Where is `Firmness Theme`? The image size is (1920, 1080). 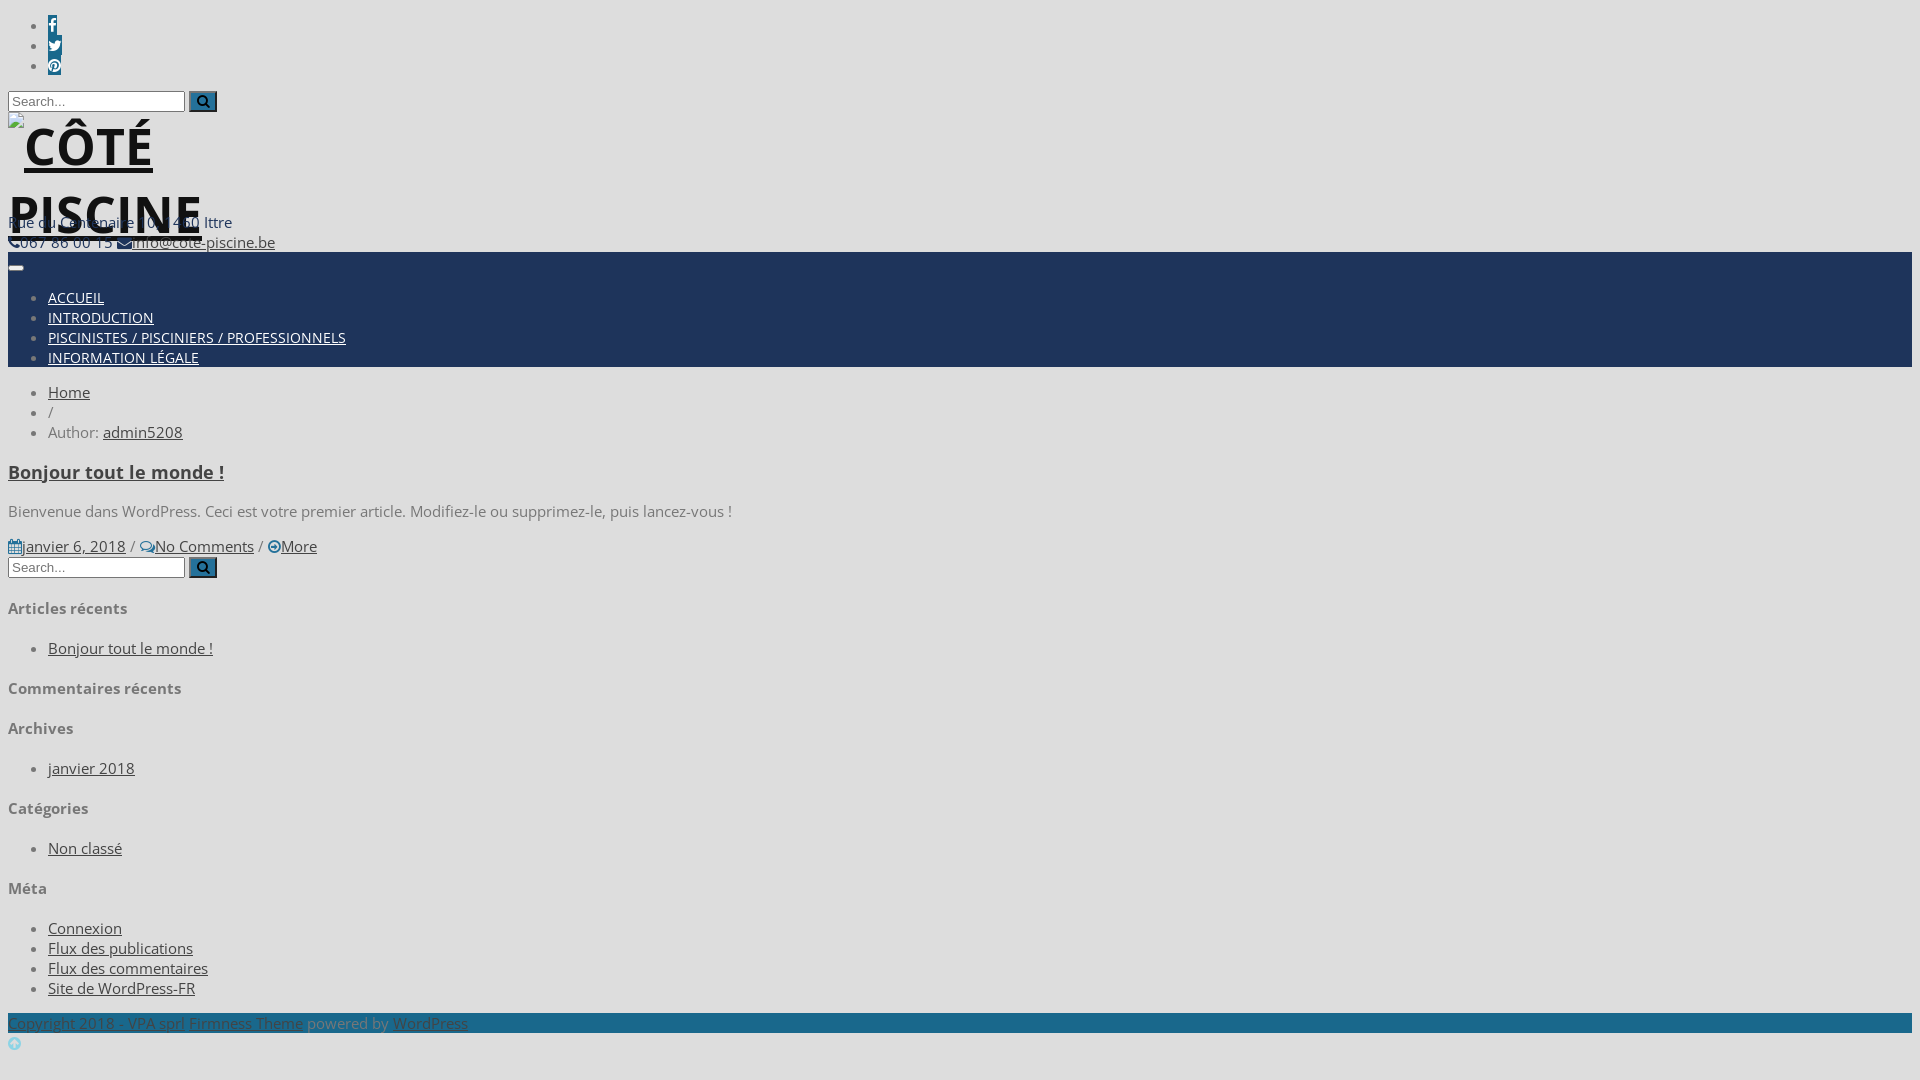 Firmness Theme is located at coordinates (246, 1023).